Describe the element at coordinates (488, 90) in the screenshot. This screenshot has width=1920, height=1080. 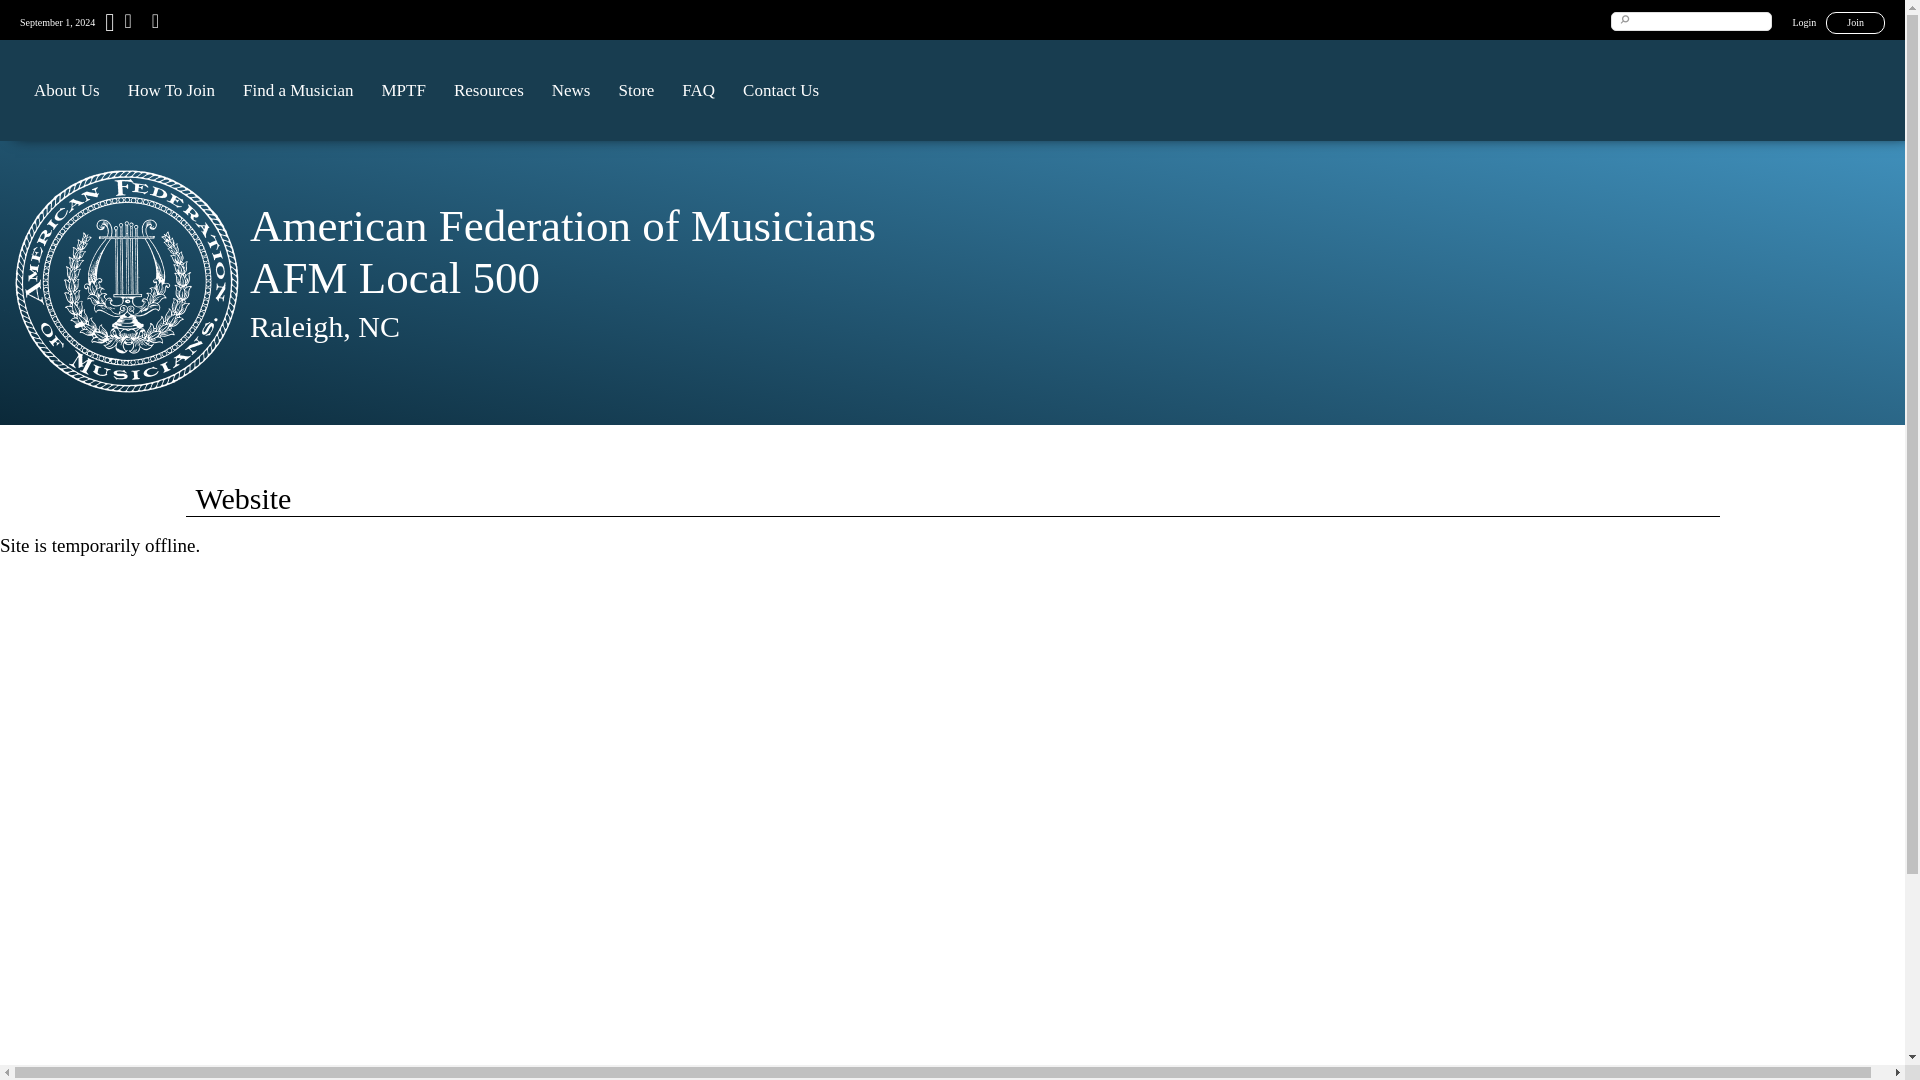
I see `Resources` at that location.